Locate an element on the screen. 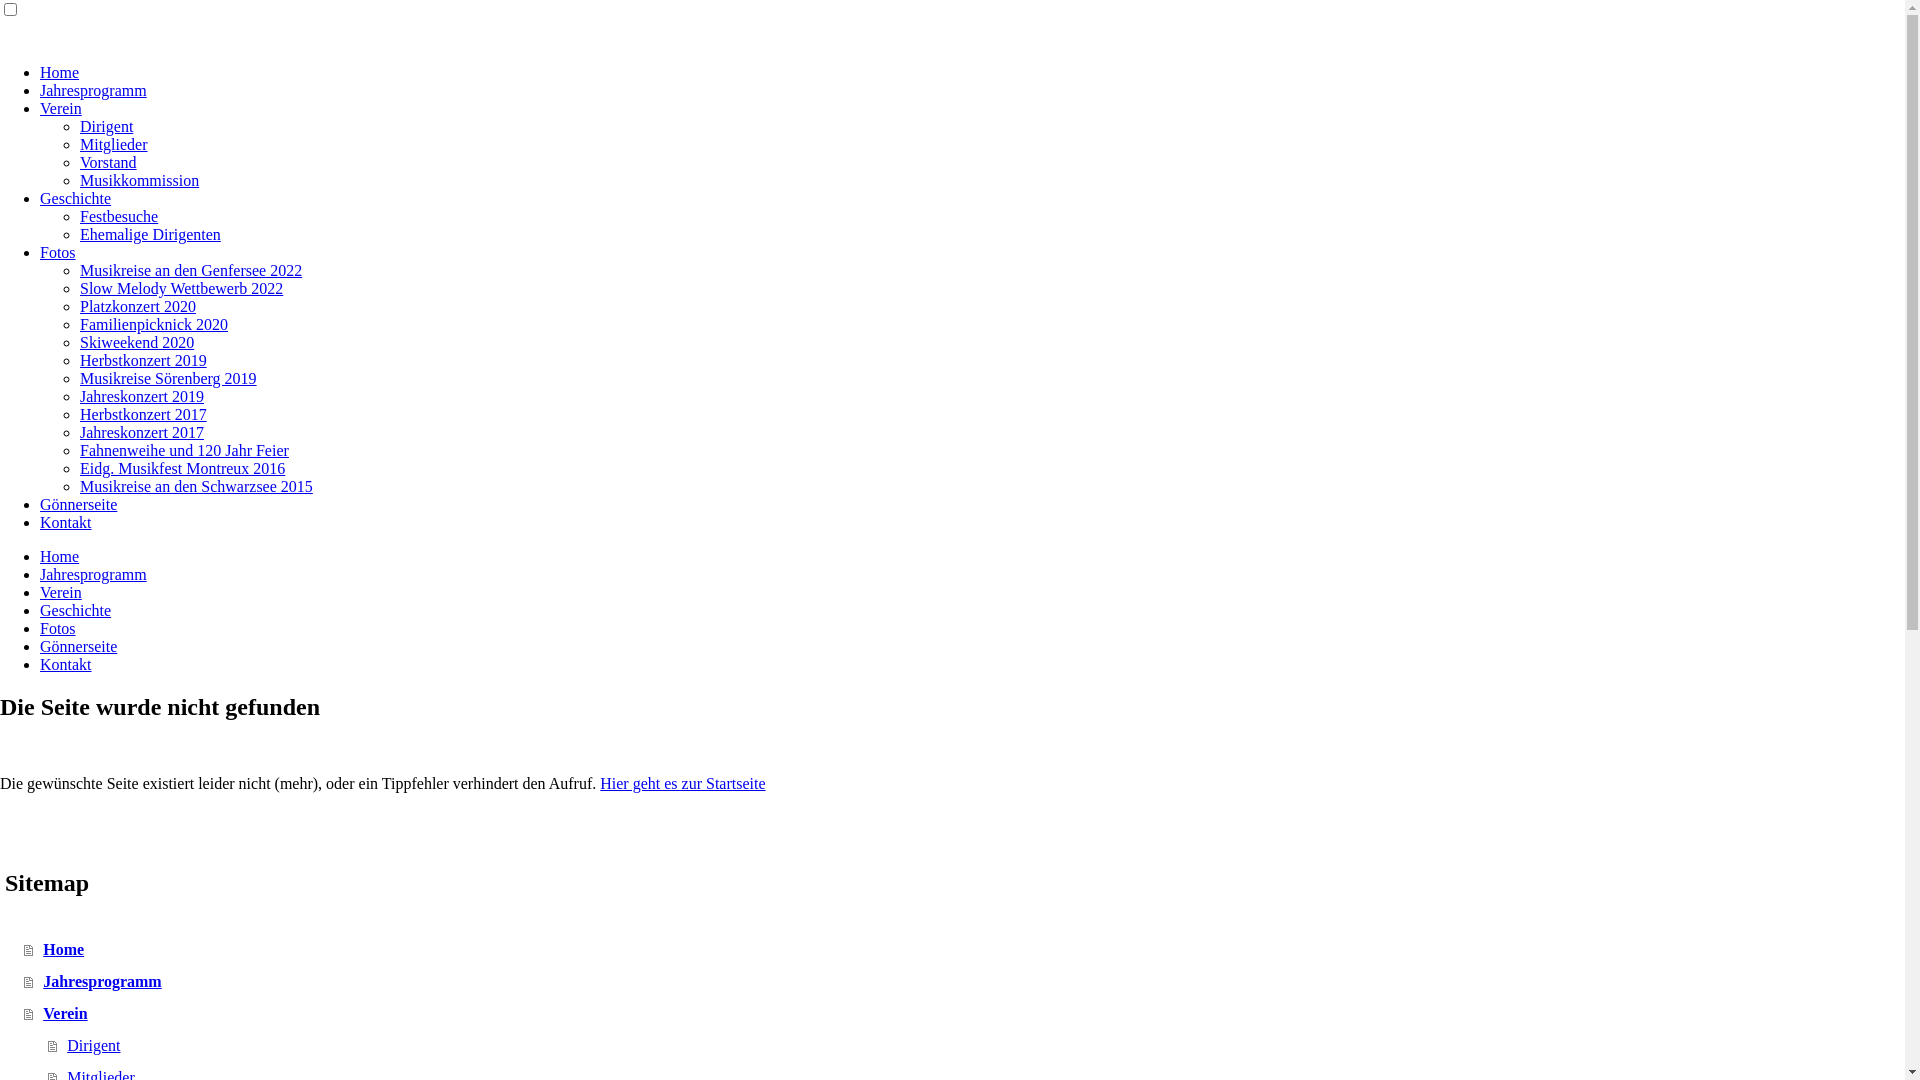 The width and height of the screenshot is (1920, 1080). Home is located at coordinates (964, 950).